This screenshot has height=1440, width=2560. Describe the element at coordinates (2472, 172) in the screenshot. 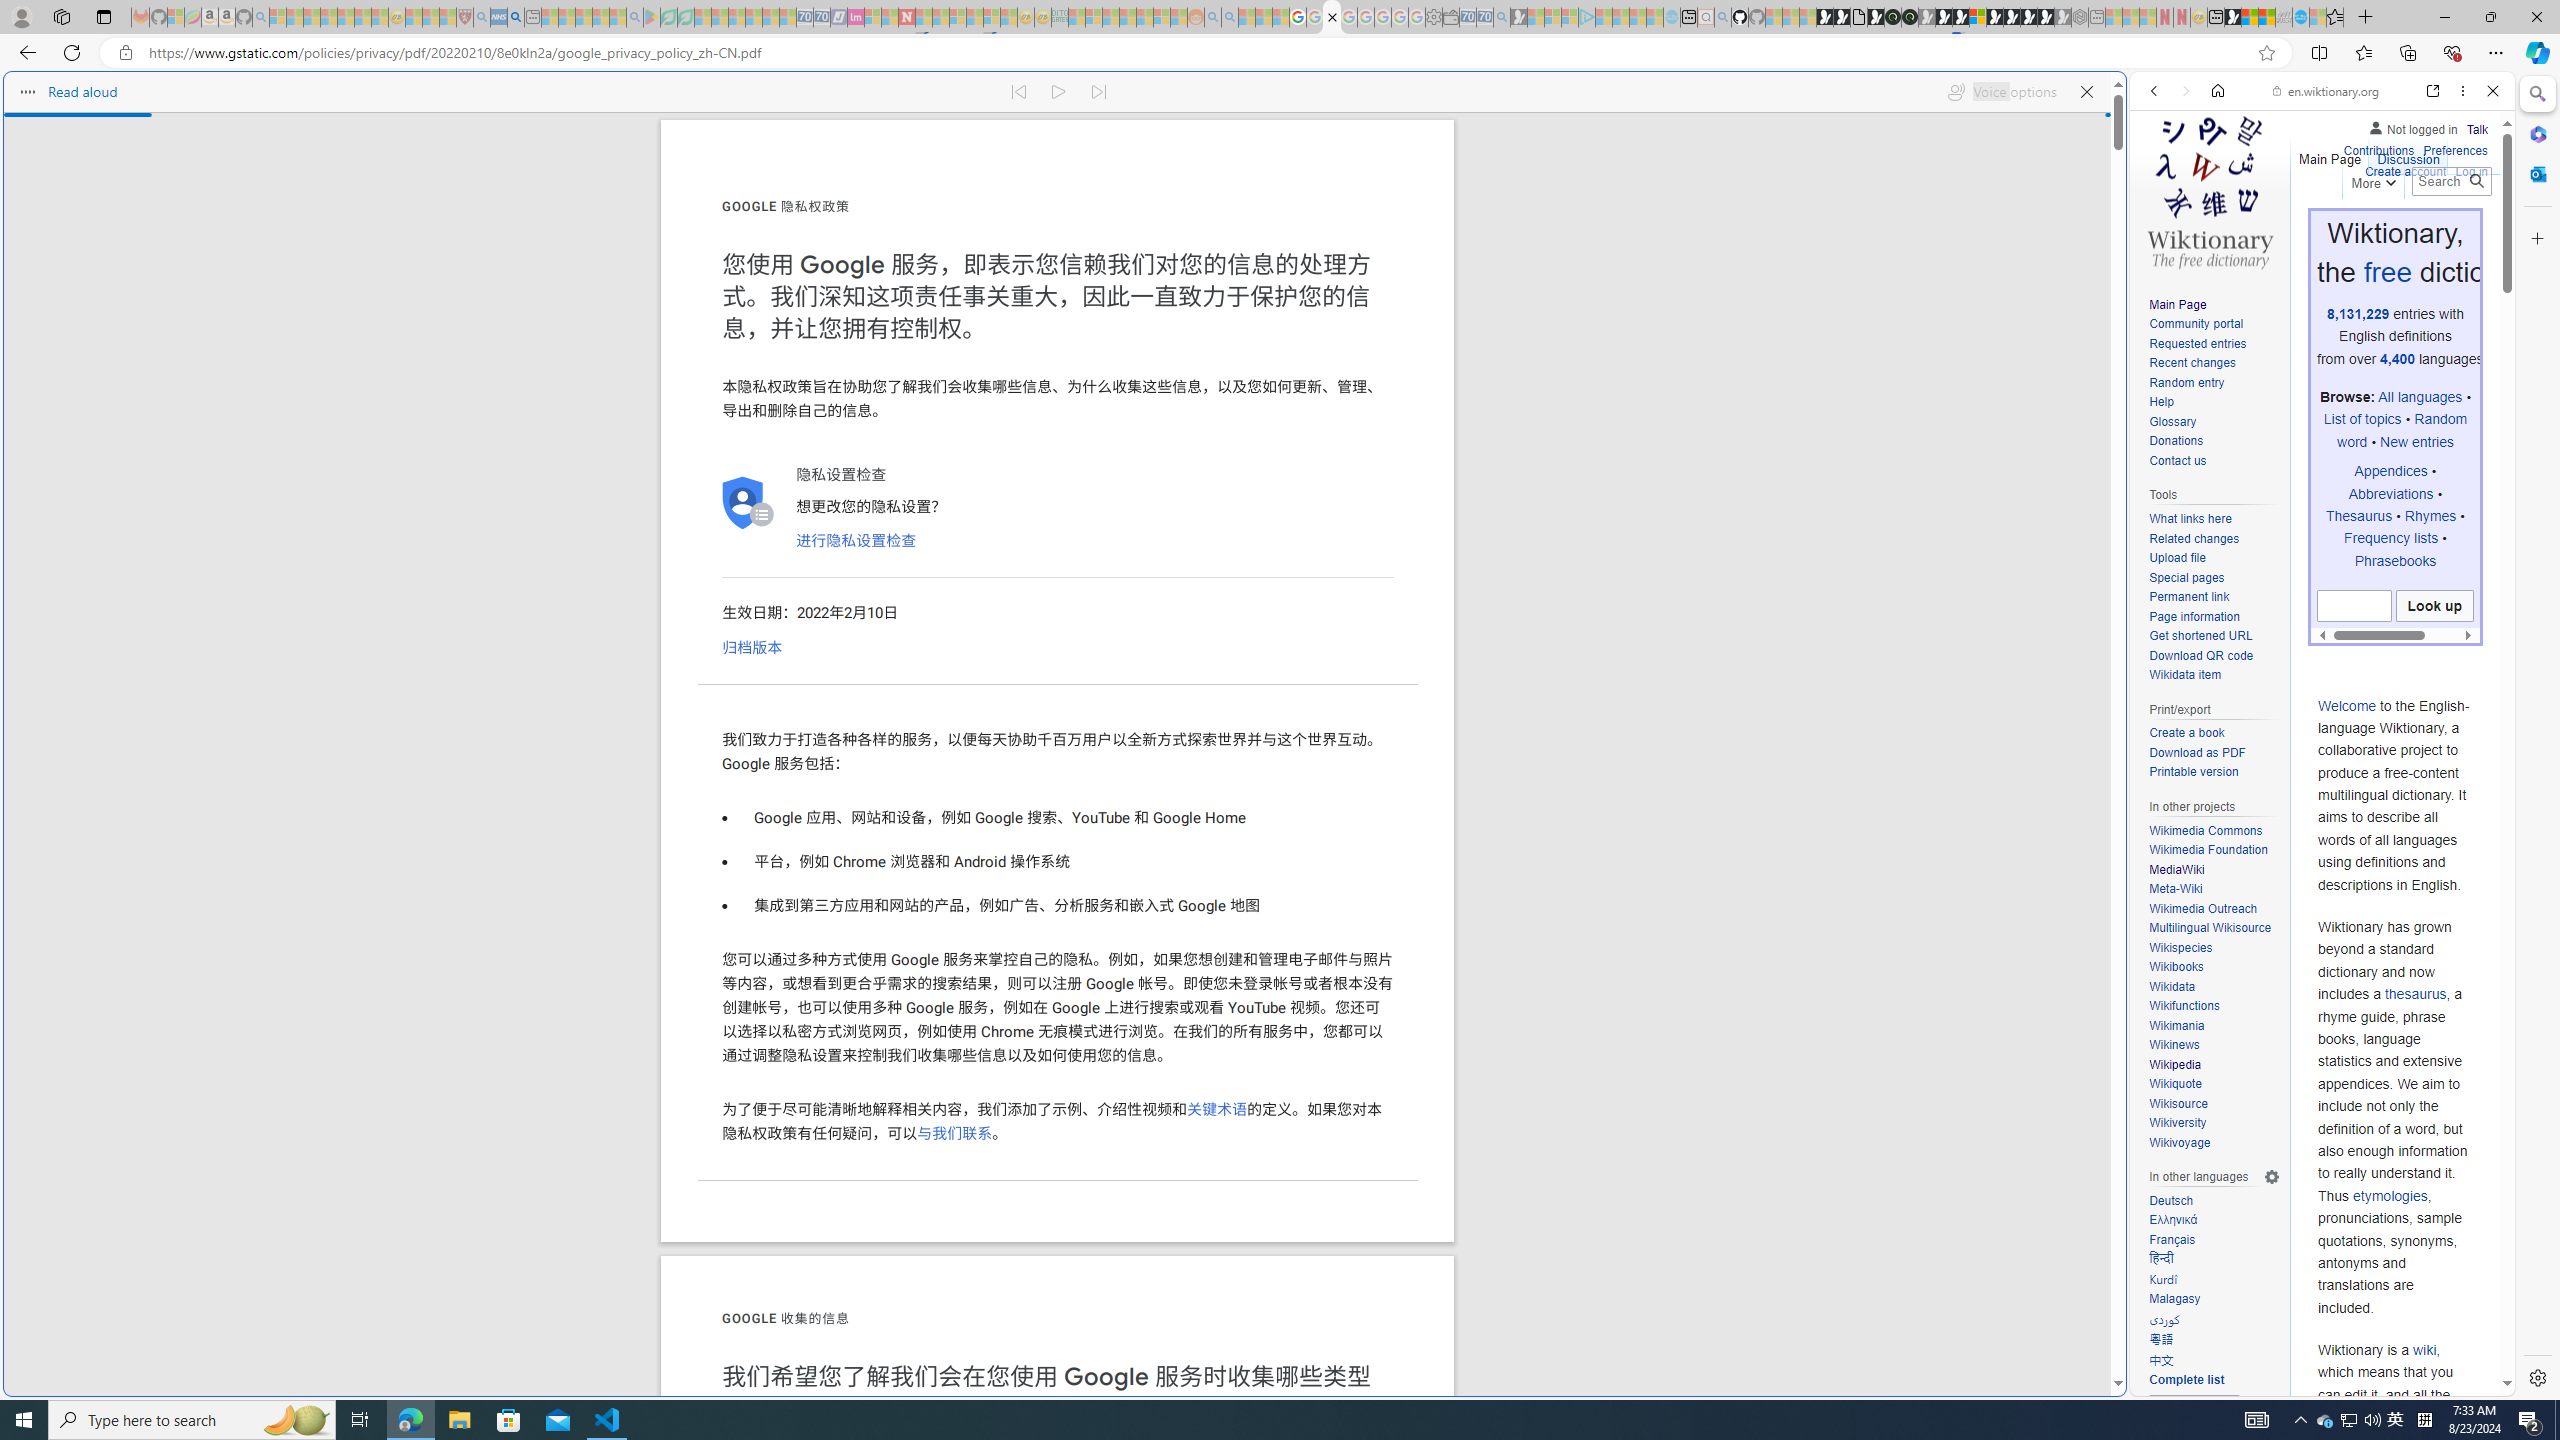

I see `Log in` at that location.